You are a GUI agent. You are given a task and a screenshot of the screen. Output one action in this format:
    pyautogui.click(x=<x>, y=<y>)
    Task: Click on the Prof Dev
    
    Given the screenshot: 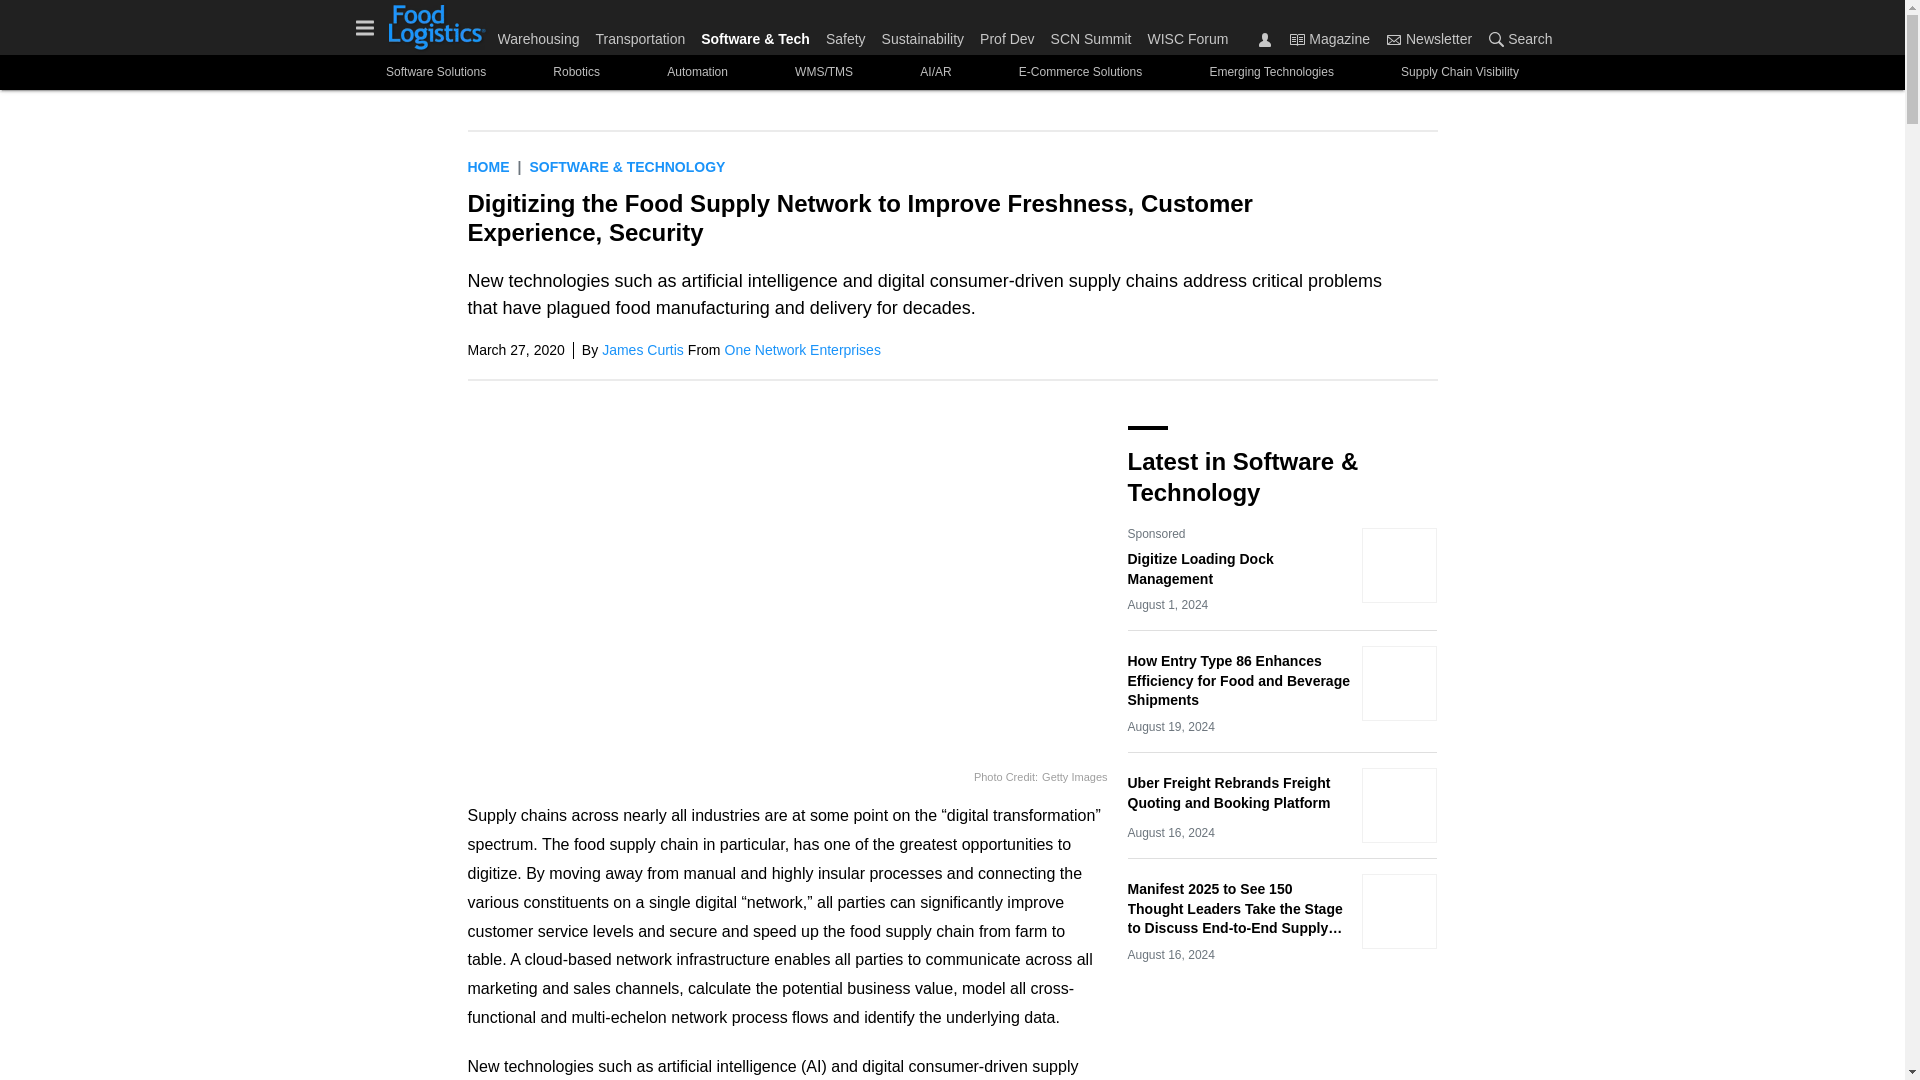 What is the action you would take?
    pyautogui.click(x=1006, y=34)
    